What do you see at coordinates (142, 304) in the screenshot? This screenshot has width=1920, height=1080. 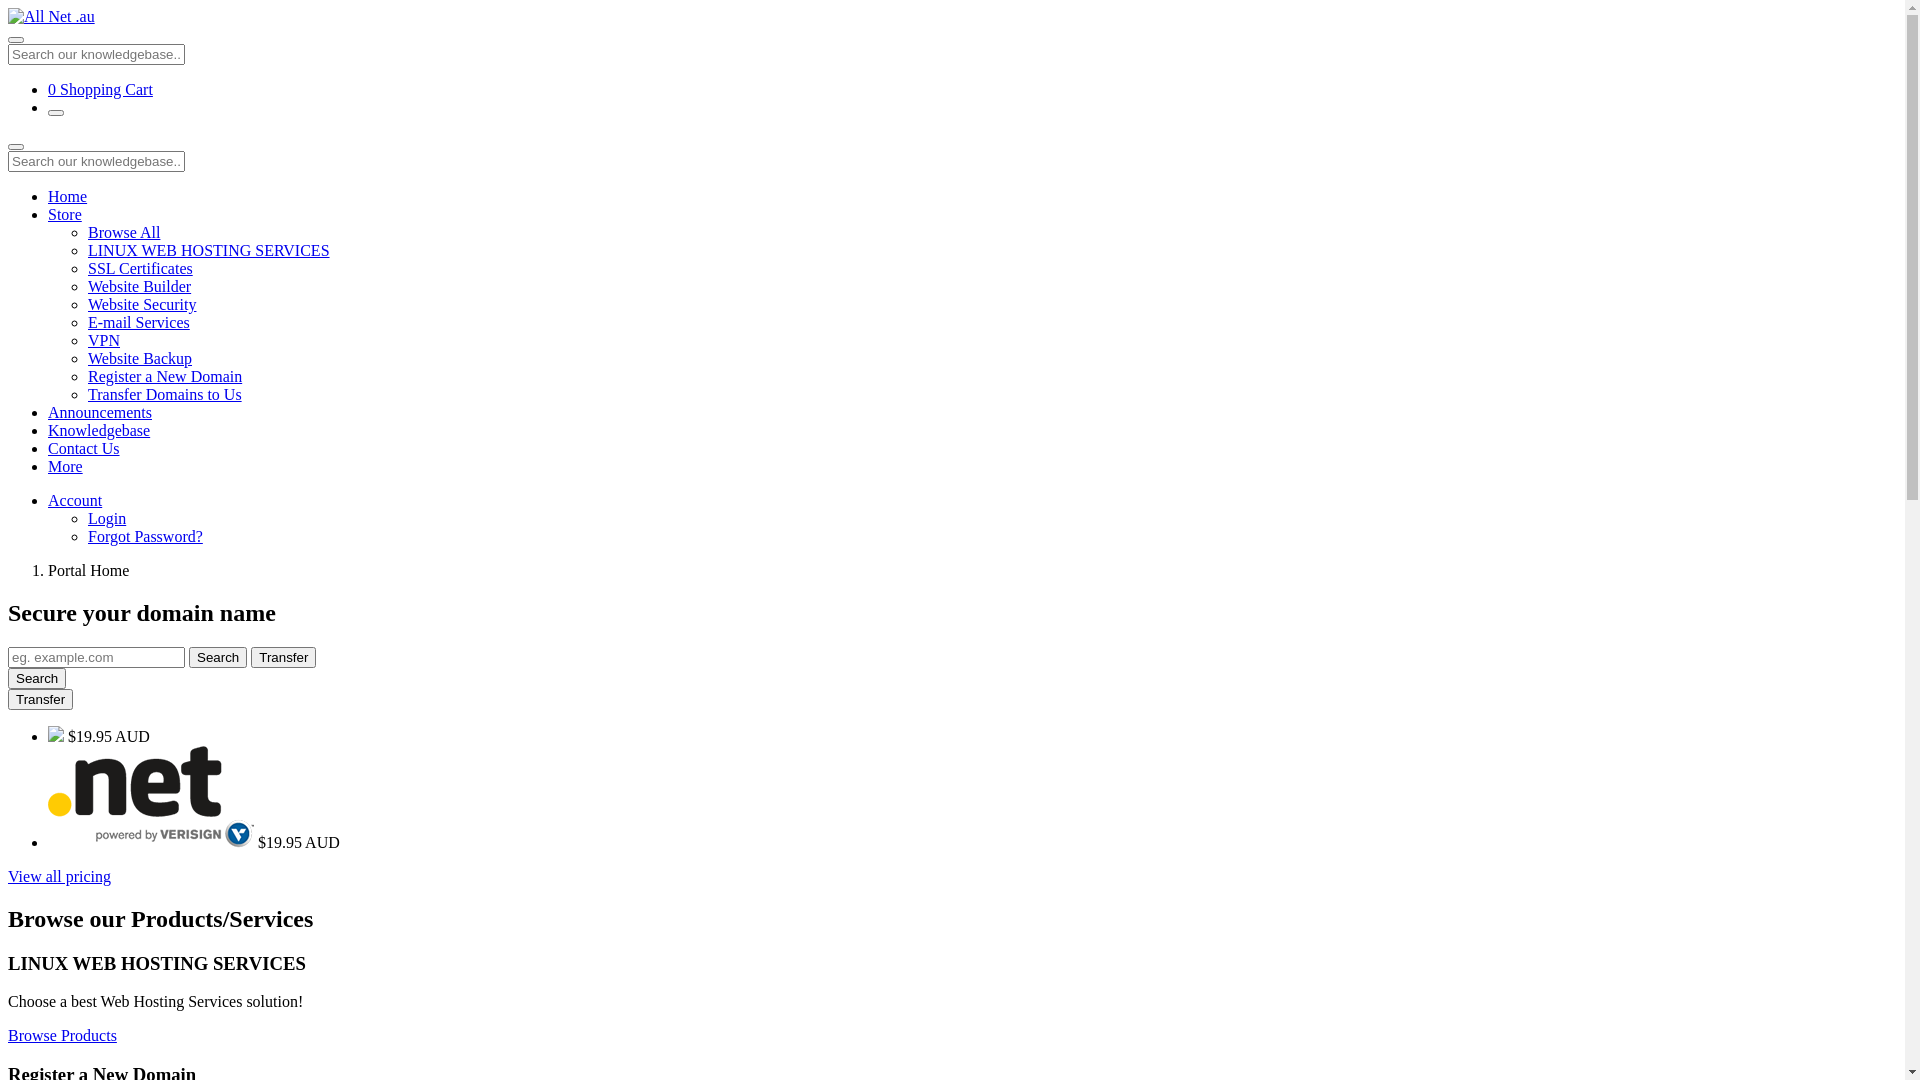 I see `Website Security` at bounding box center [142, 304].